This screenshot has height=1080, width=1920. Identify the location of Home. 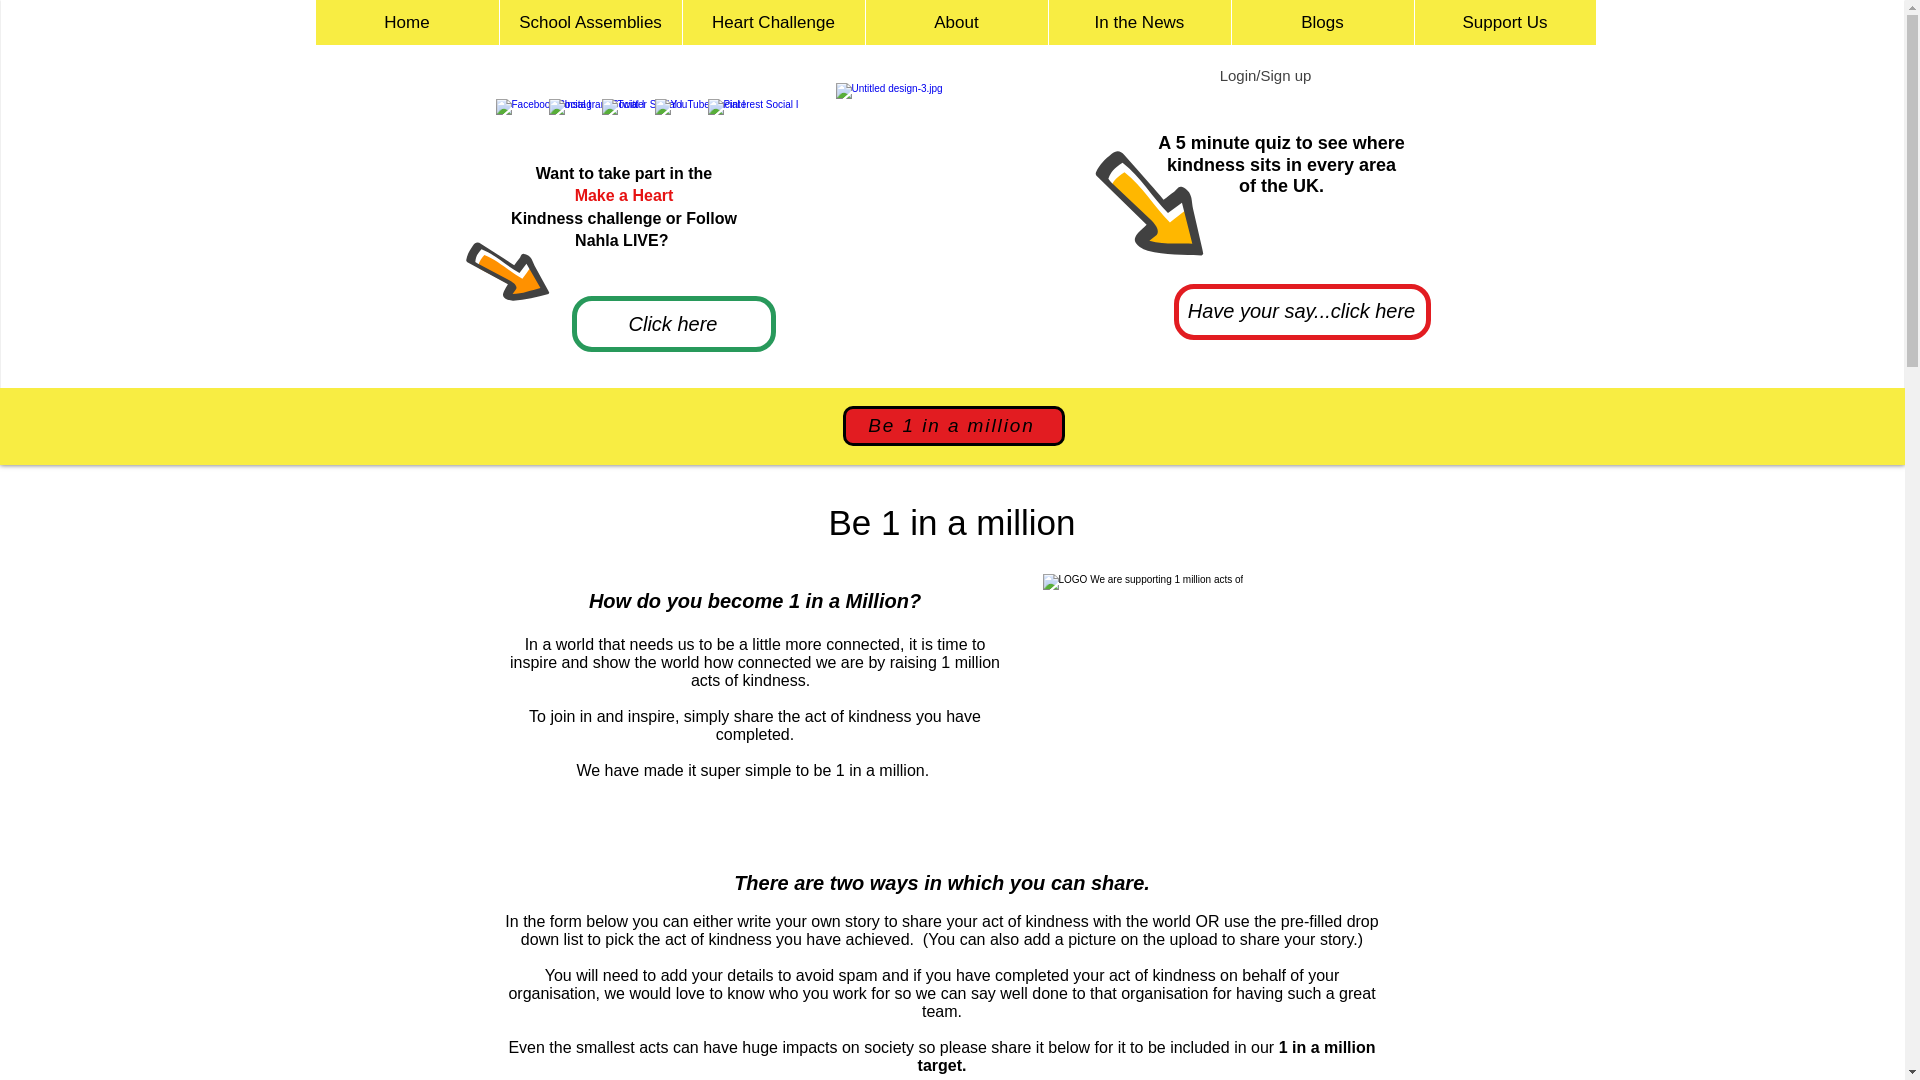
(408, 22).